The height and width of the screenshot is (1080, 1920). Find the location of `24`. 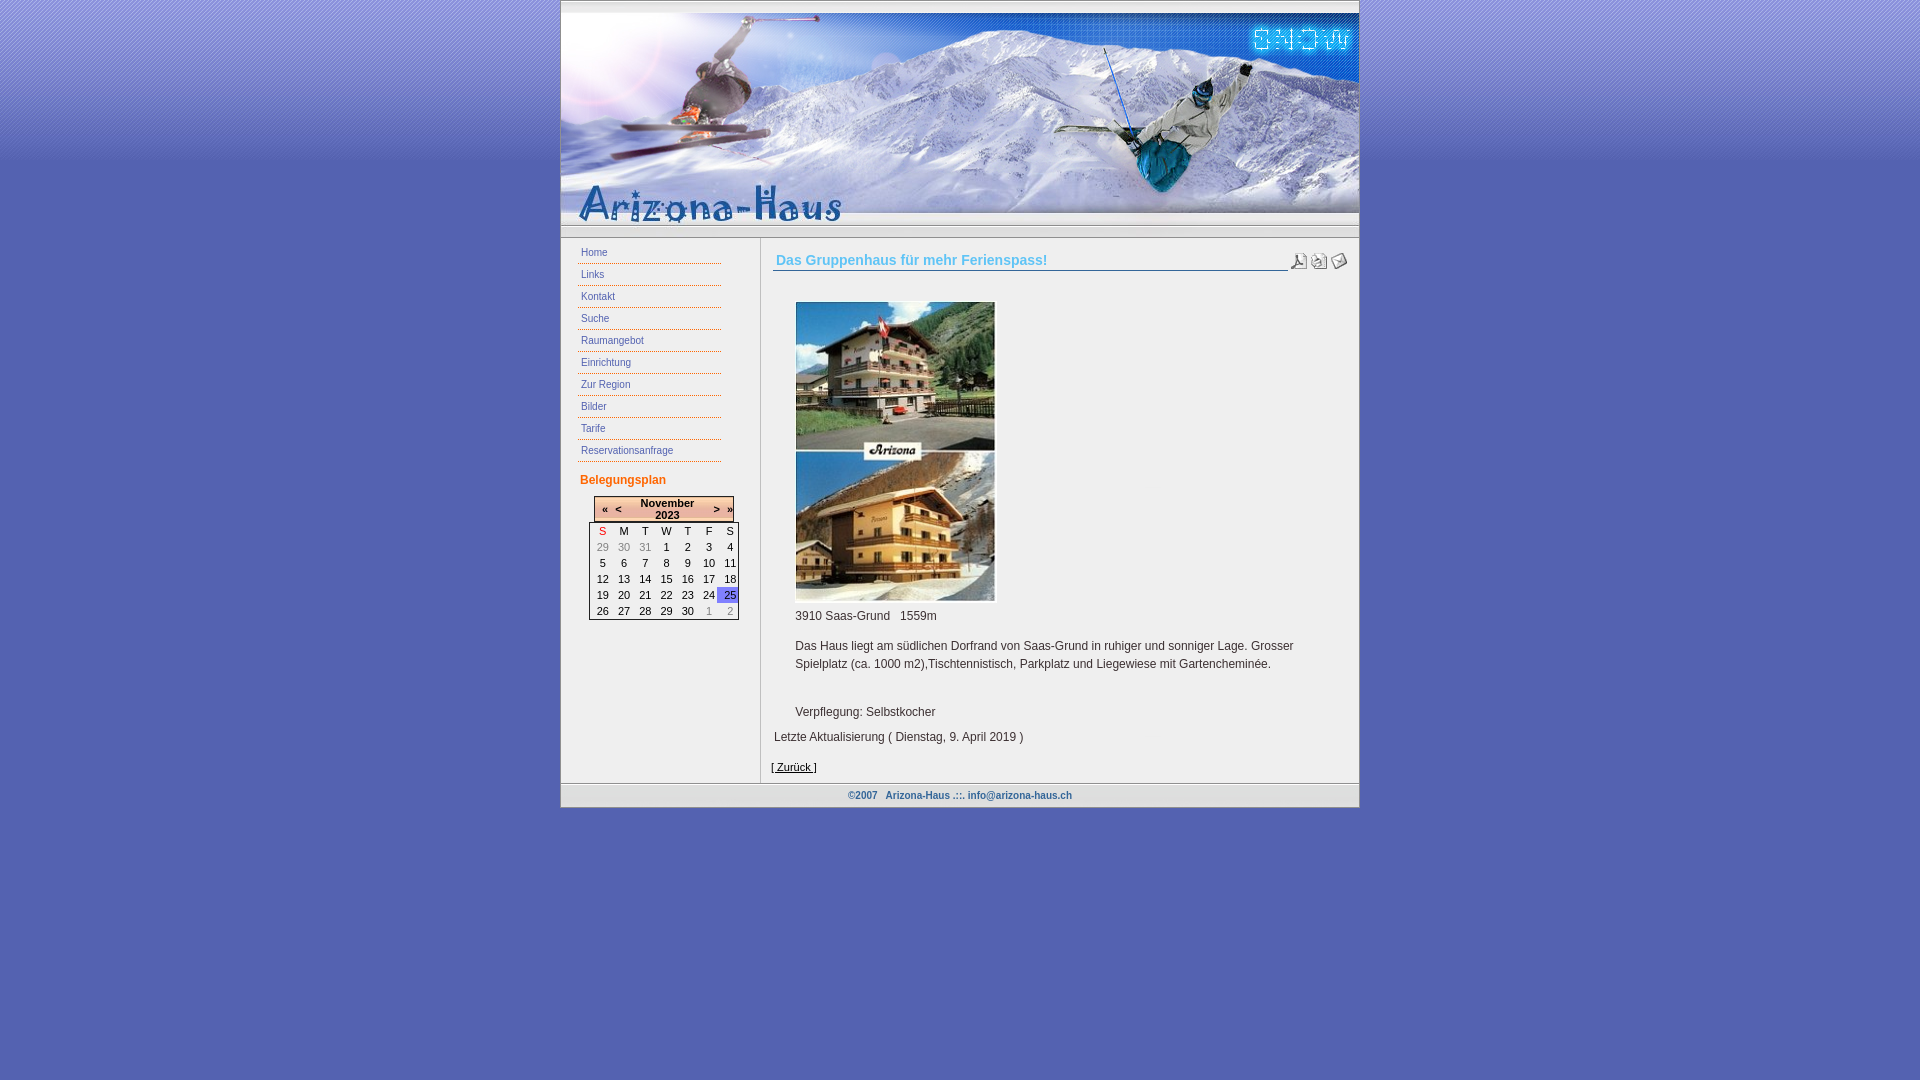

24 is located at coordinates (709, 595).